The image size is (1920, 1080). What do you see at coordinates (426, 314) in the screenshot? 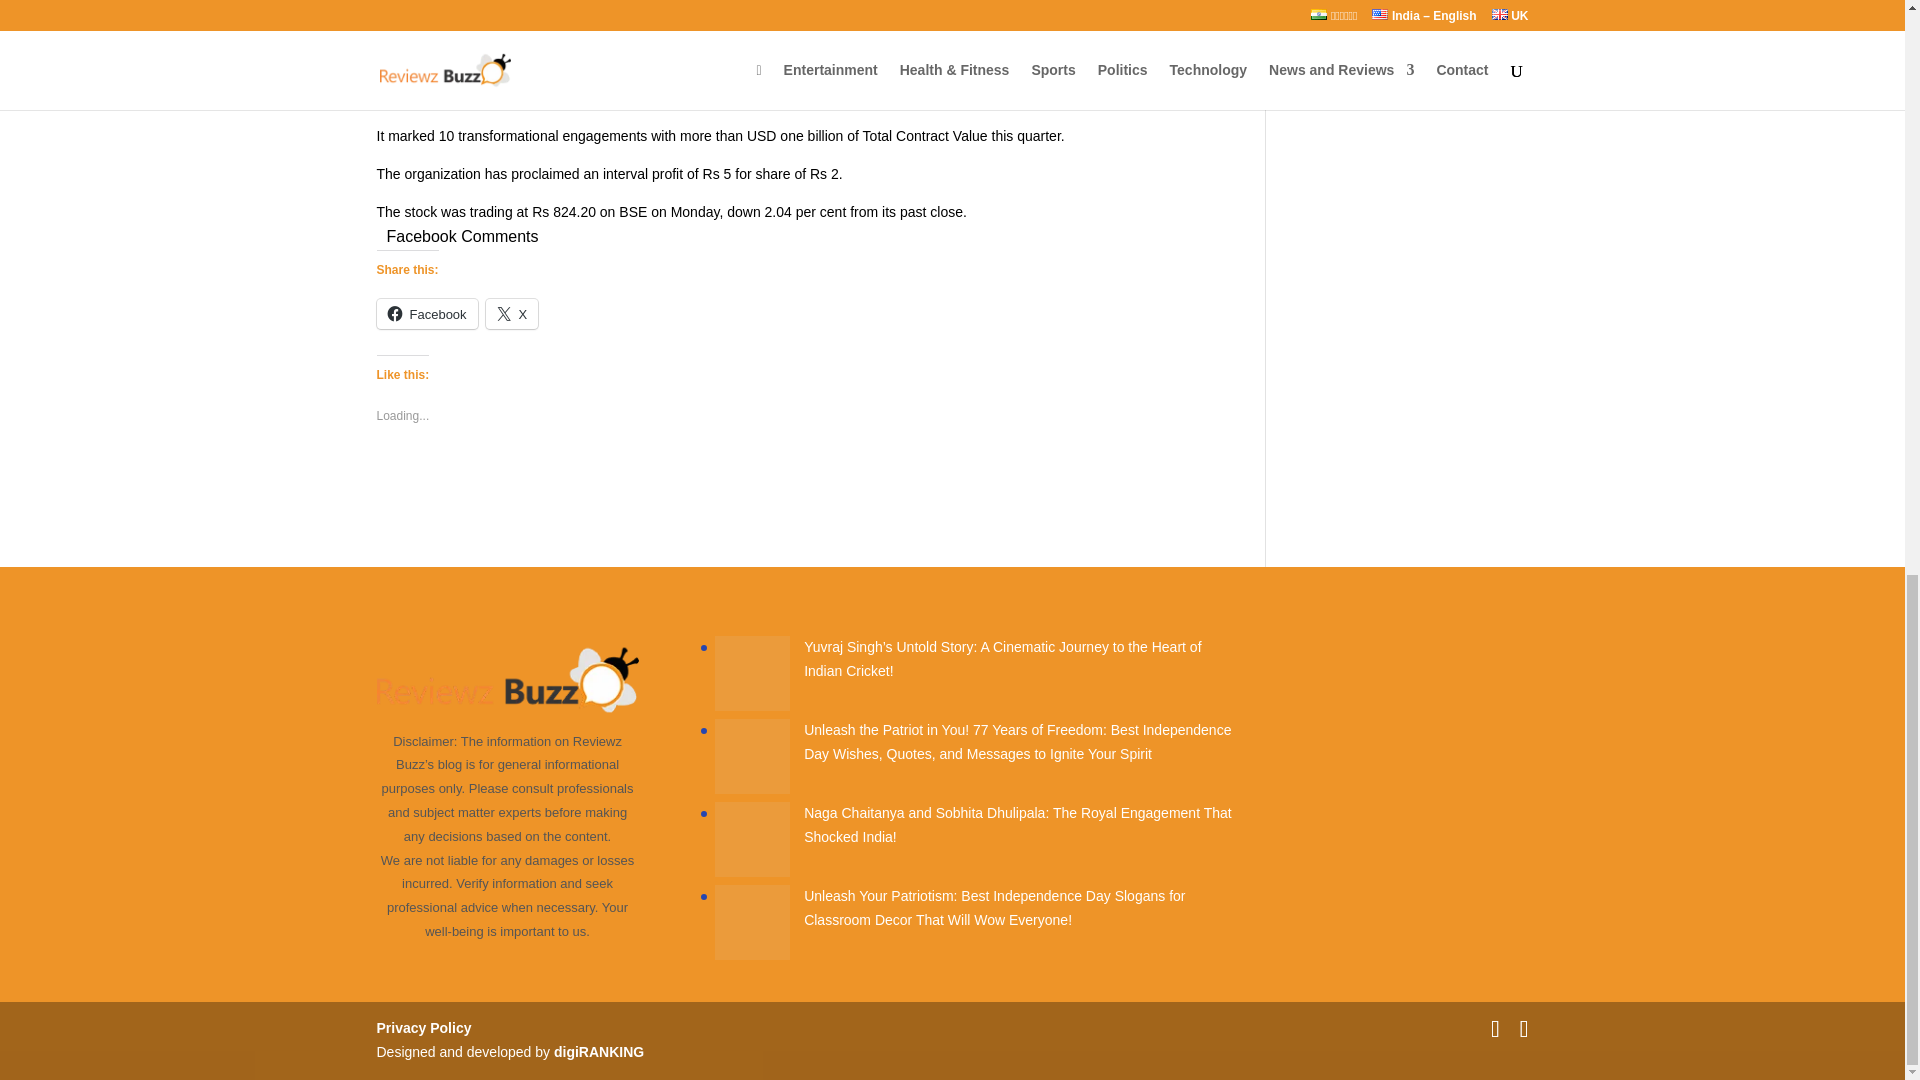
I see `Facebook` at bounding box center [426, 314].